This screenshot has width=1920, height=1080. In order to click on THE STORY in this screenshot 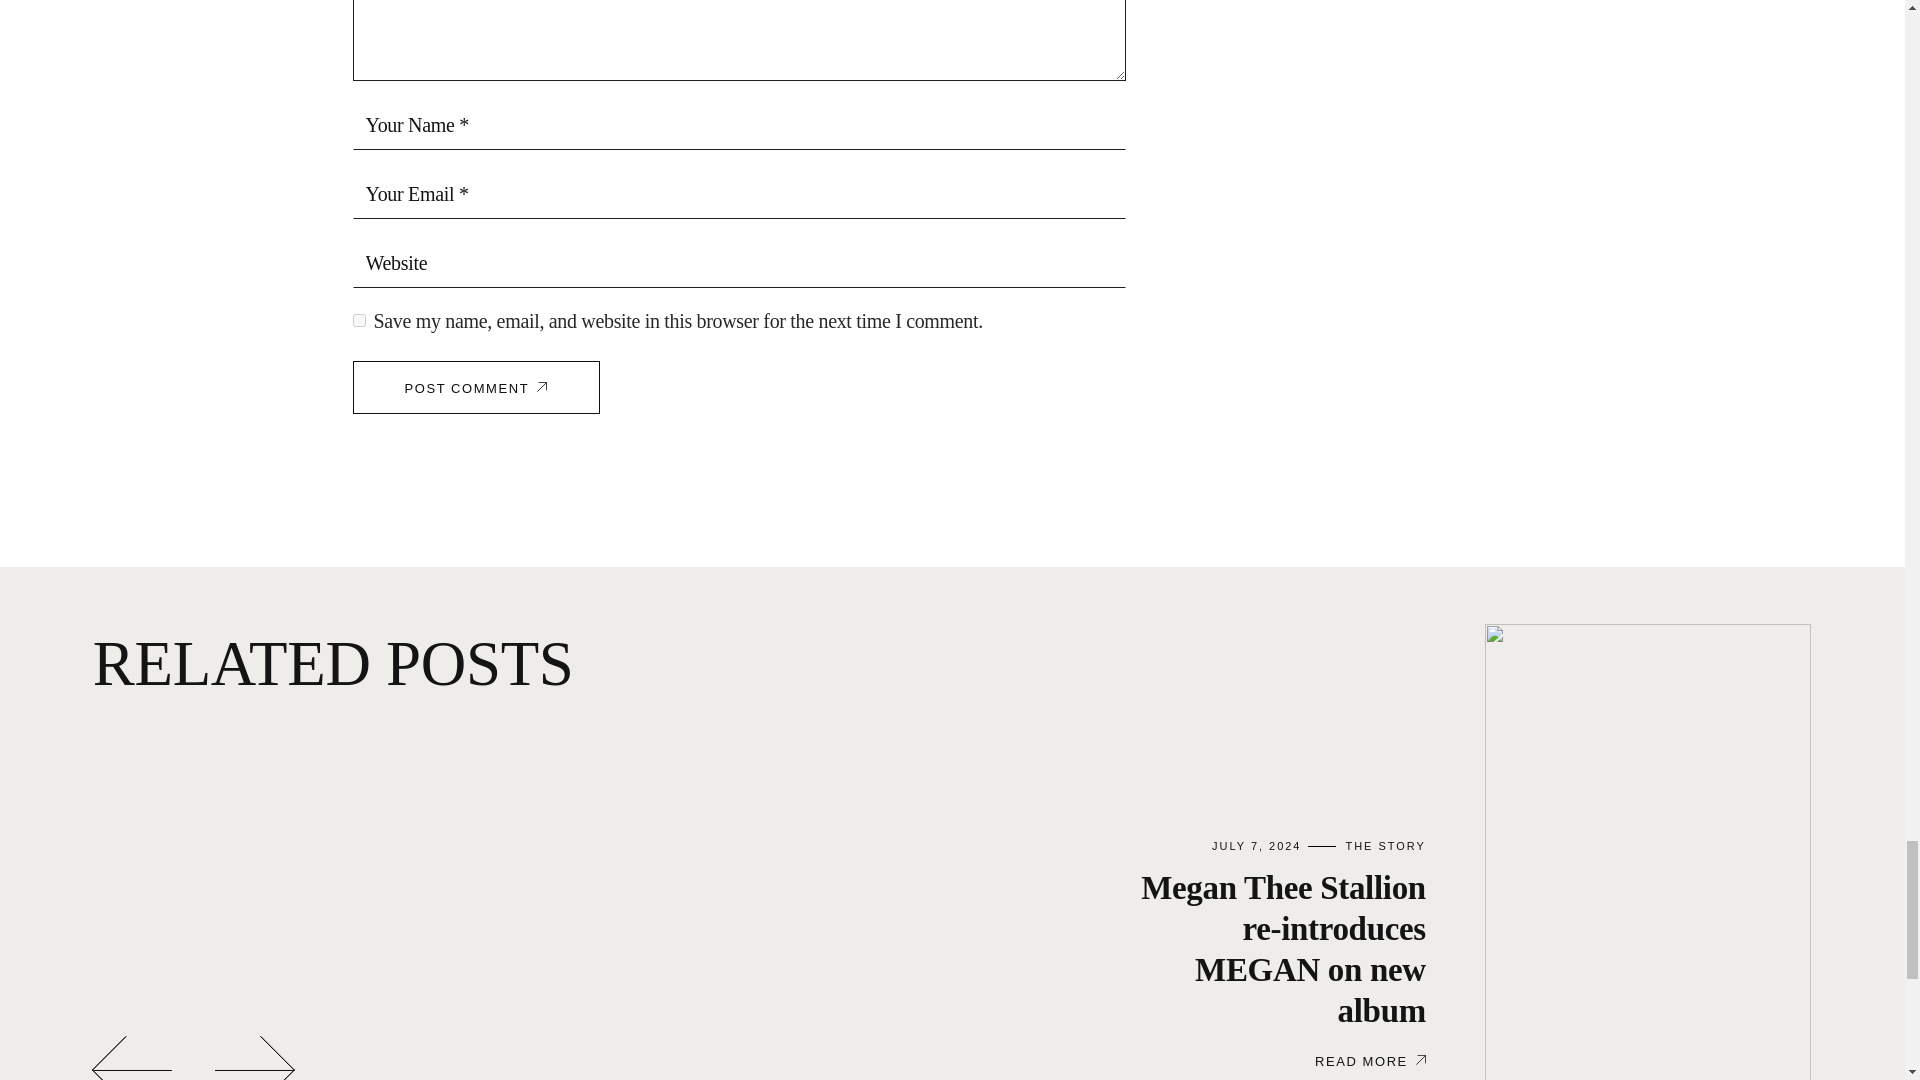, I will do `click(1384, 846)`.